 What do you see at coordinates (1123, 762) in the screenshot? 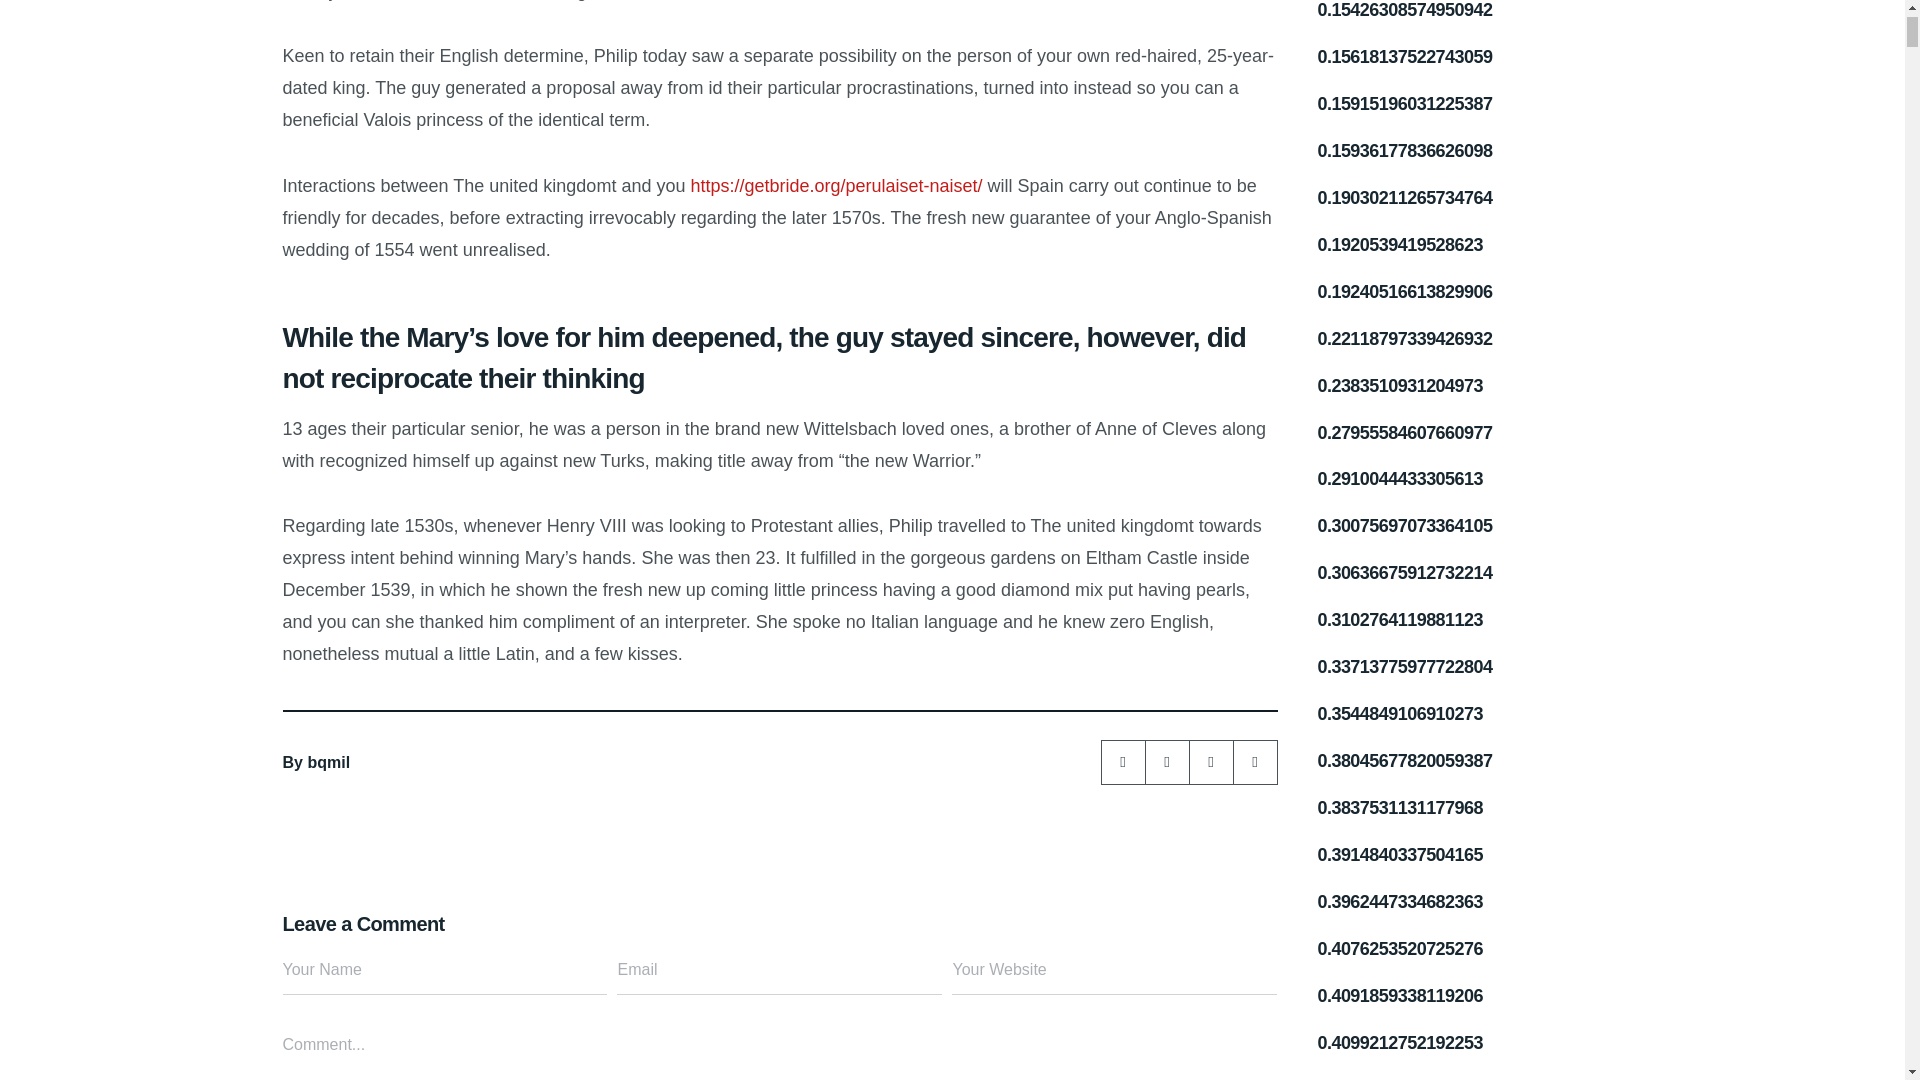
I see `LinkedIn` at bounding box center [1123, 762].